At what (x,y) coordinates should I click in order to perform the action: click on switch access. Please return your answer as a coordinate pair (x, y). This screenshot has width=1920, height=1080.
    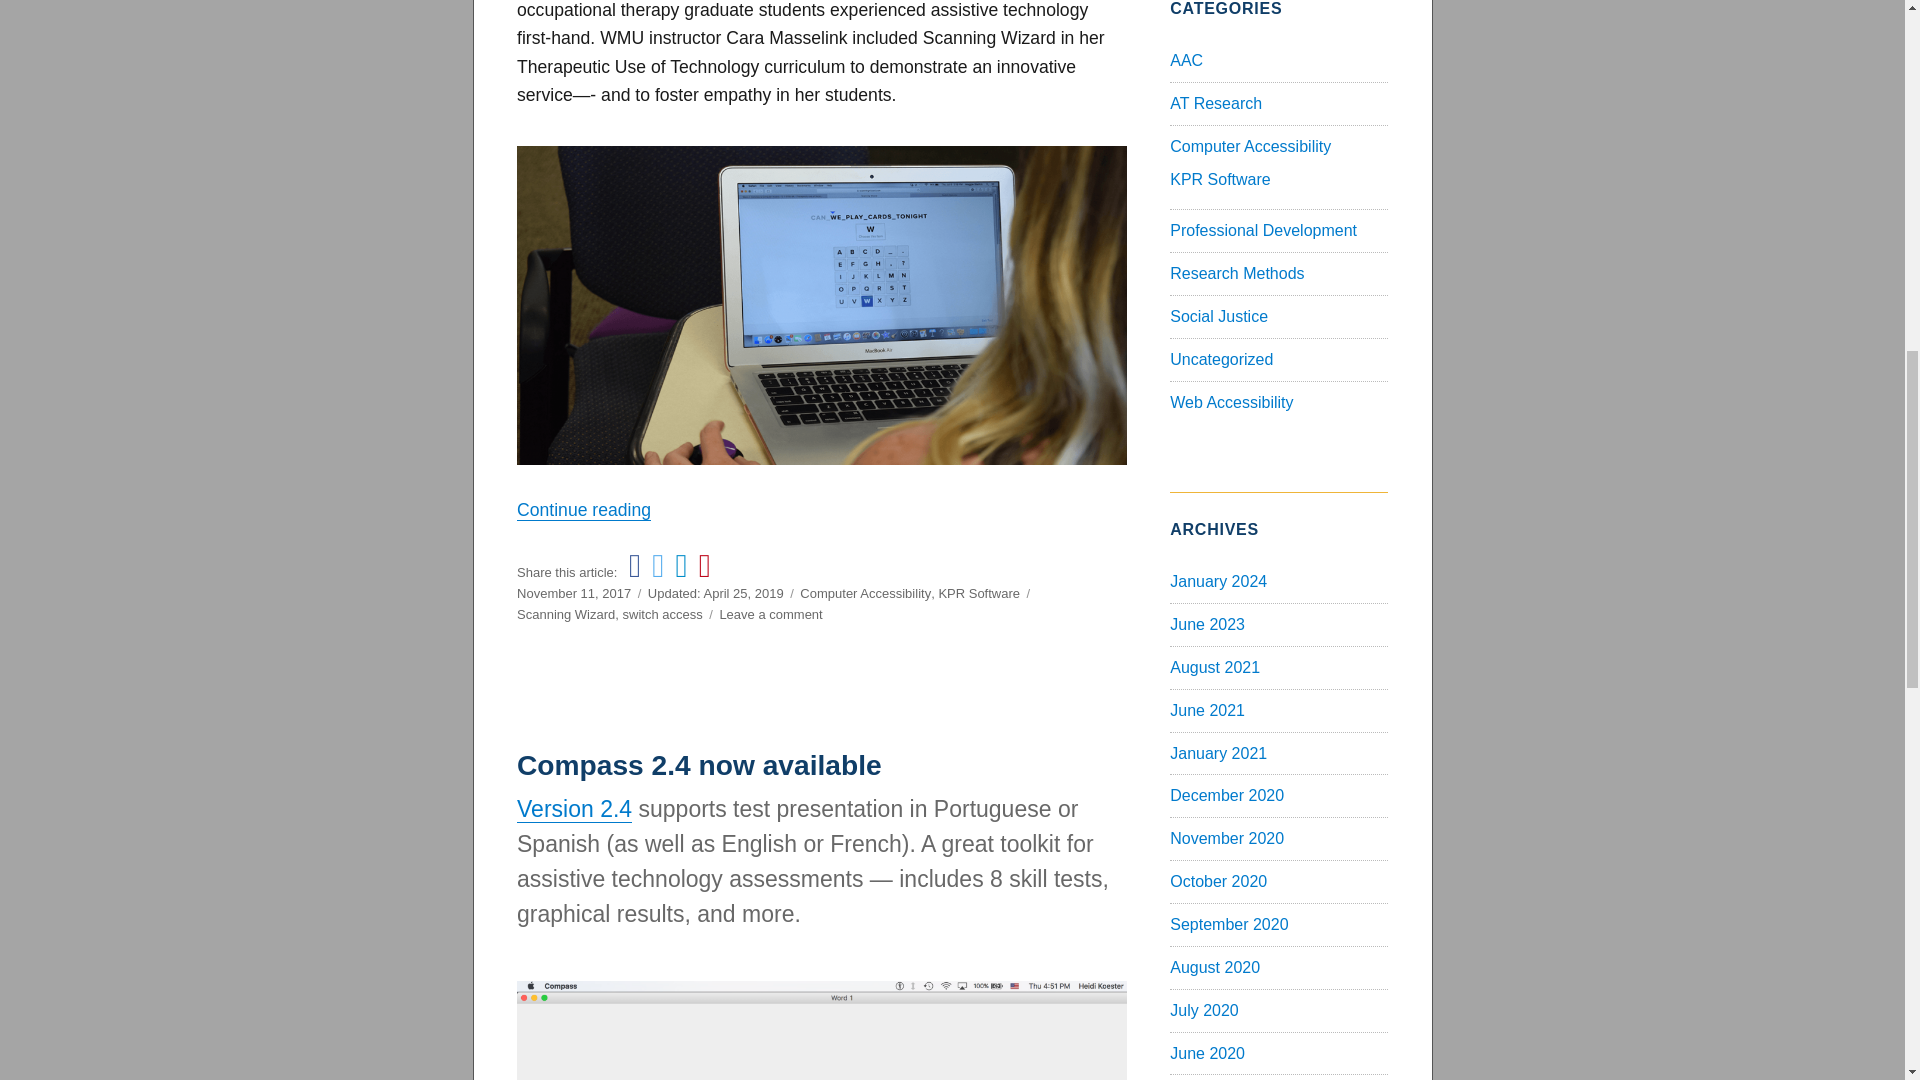
    Looking at the image, I should click on (662, 615).